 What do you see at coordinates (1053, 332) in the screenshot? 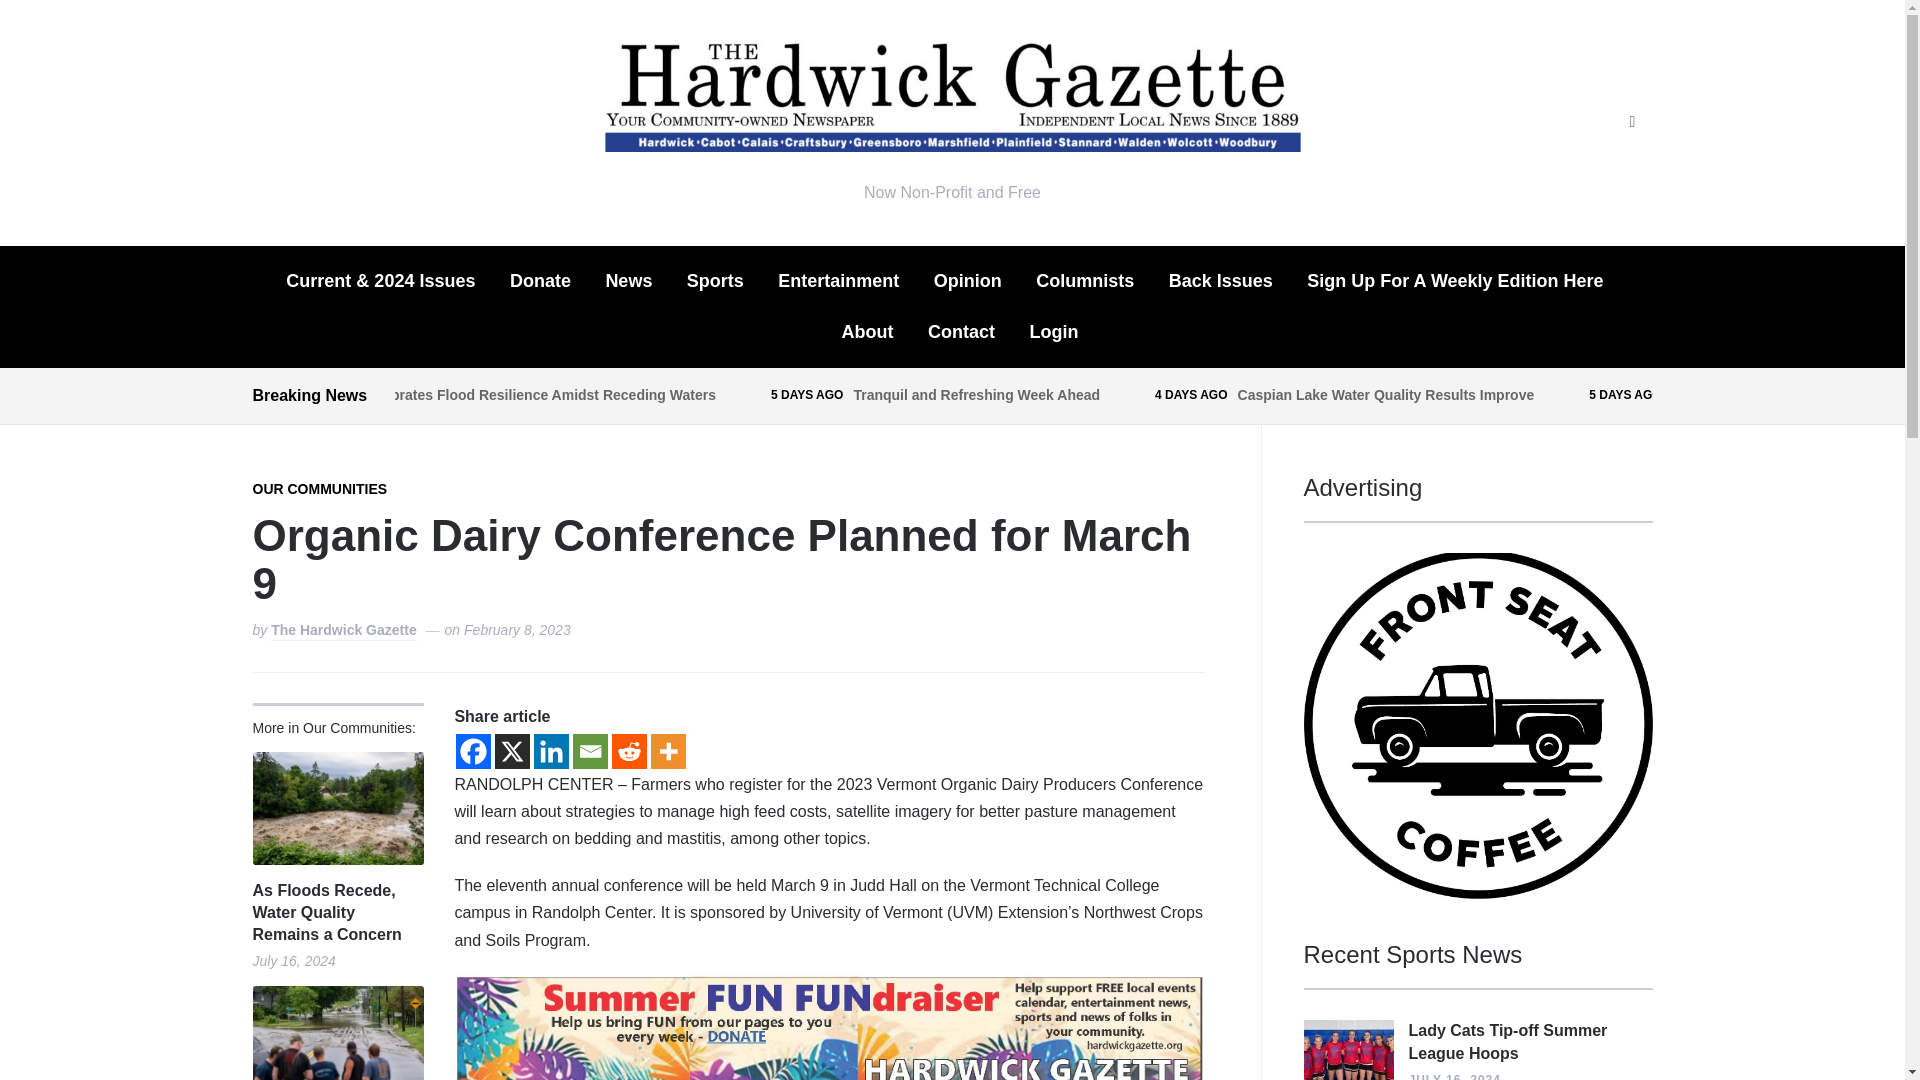
I see `Login` at bounding box center [1053, 332].